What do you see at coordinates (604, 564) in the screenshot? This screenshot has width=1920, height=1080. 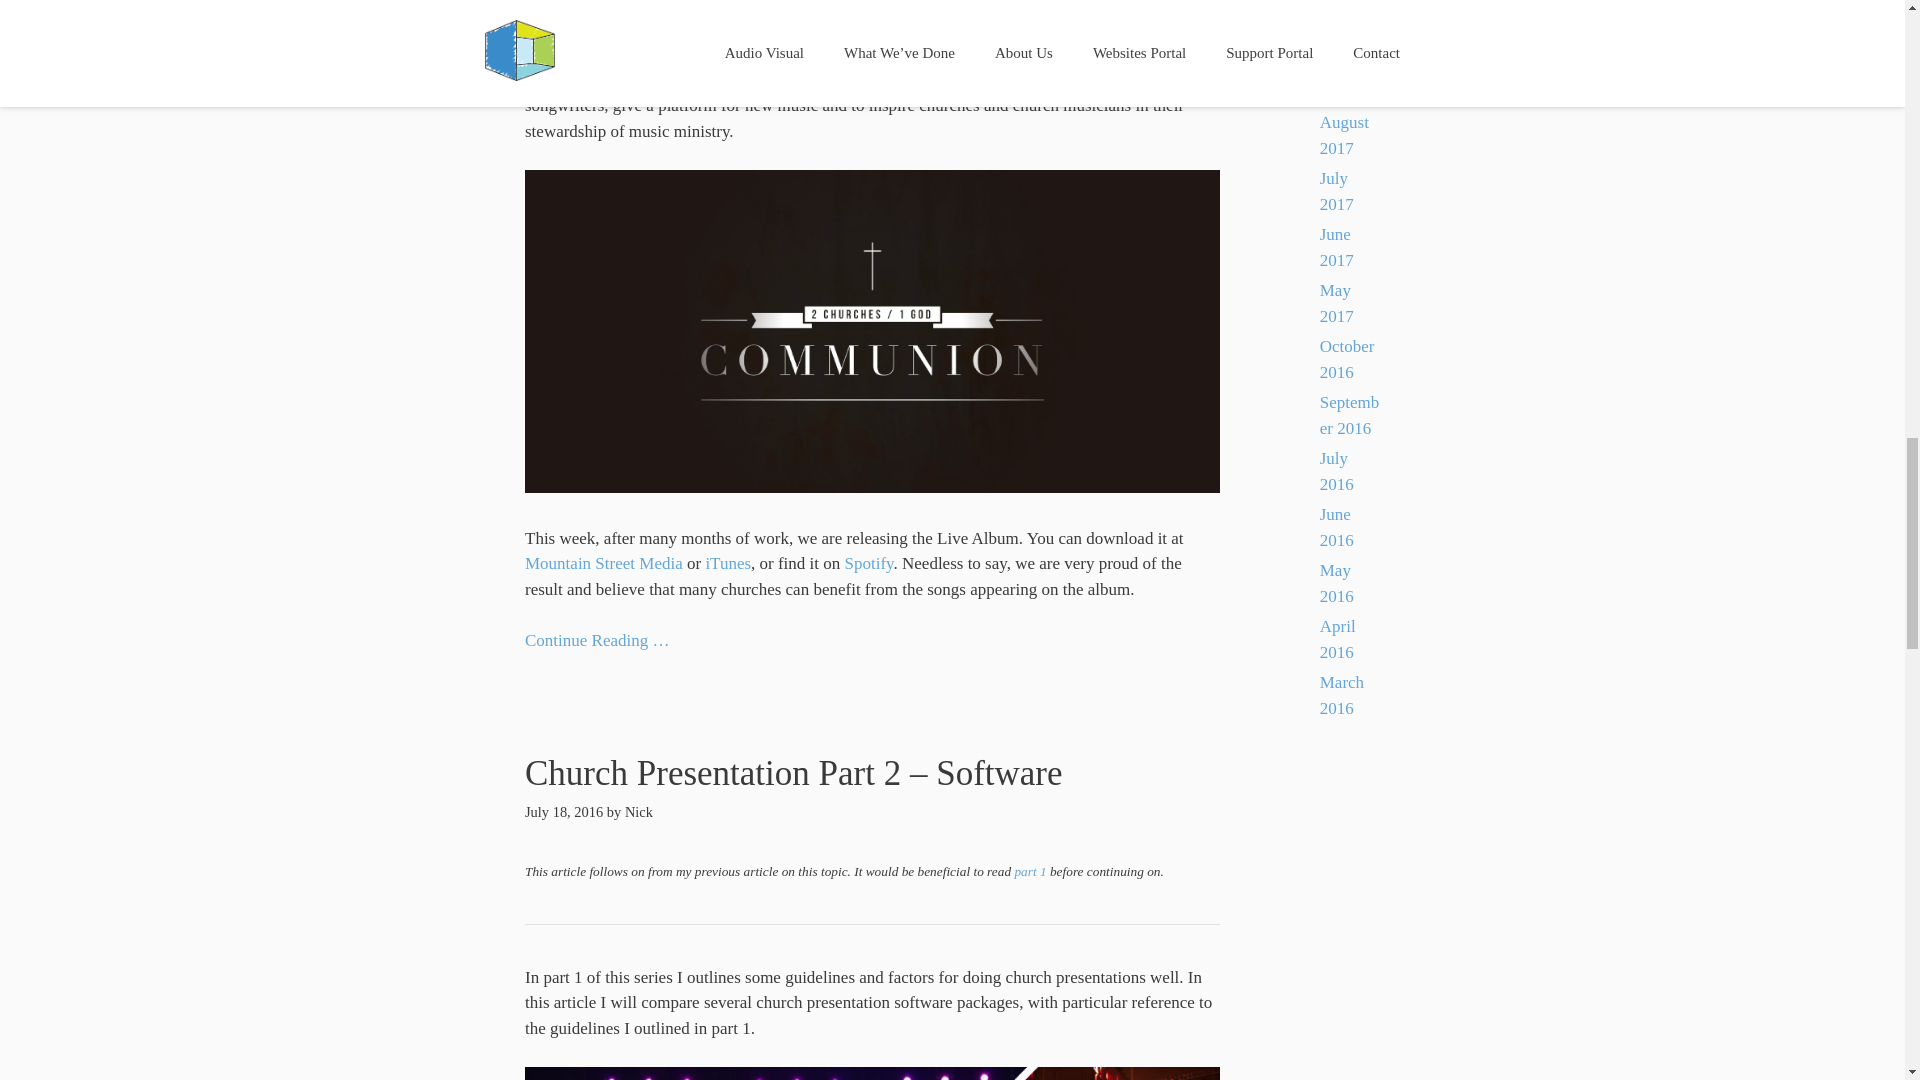 I see `Mountain Street Media` at bounding box center [604, 564].